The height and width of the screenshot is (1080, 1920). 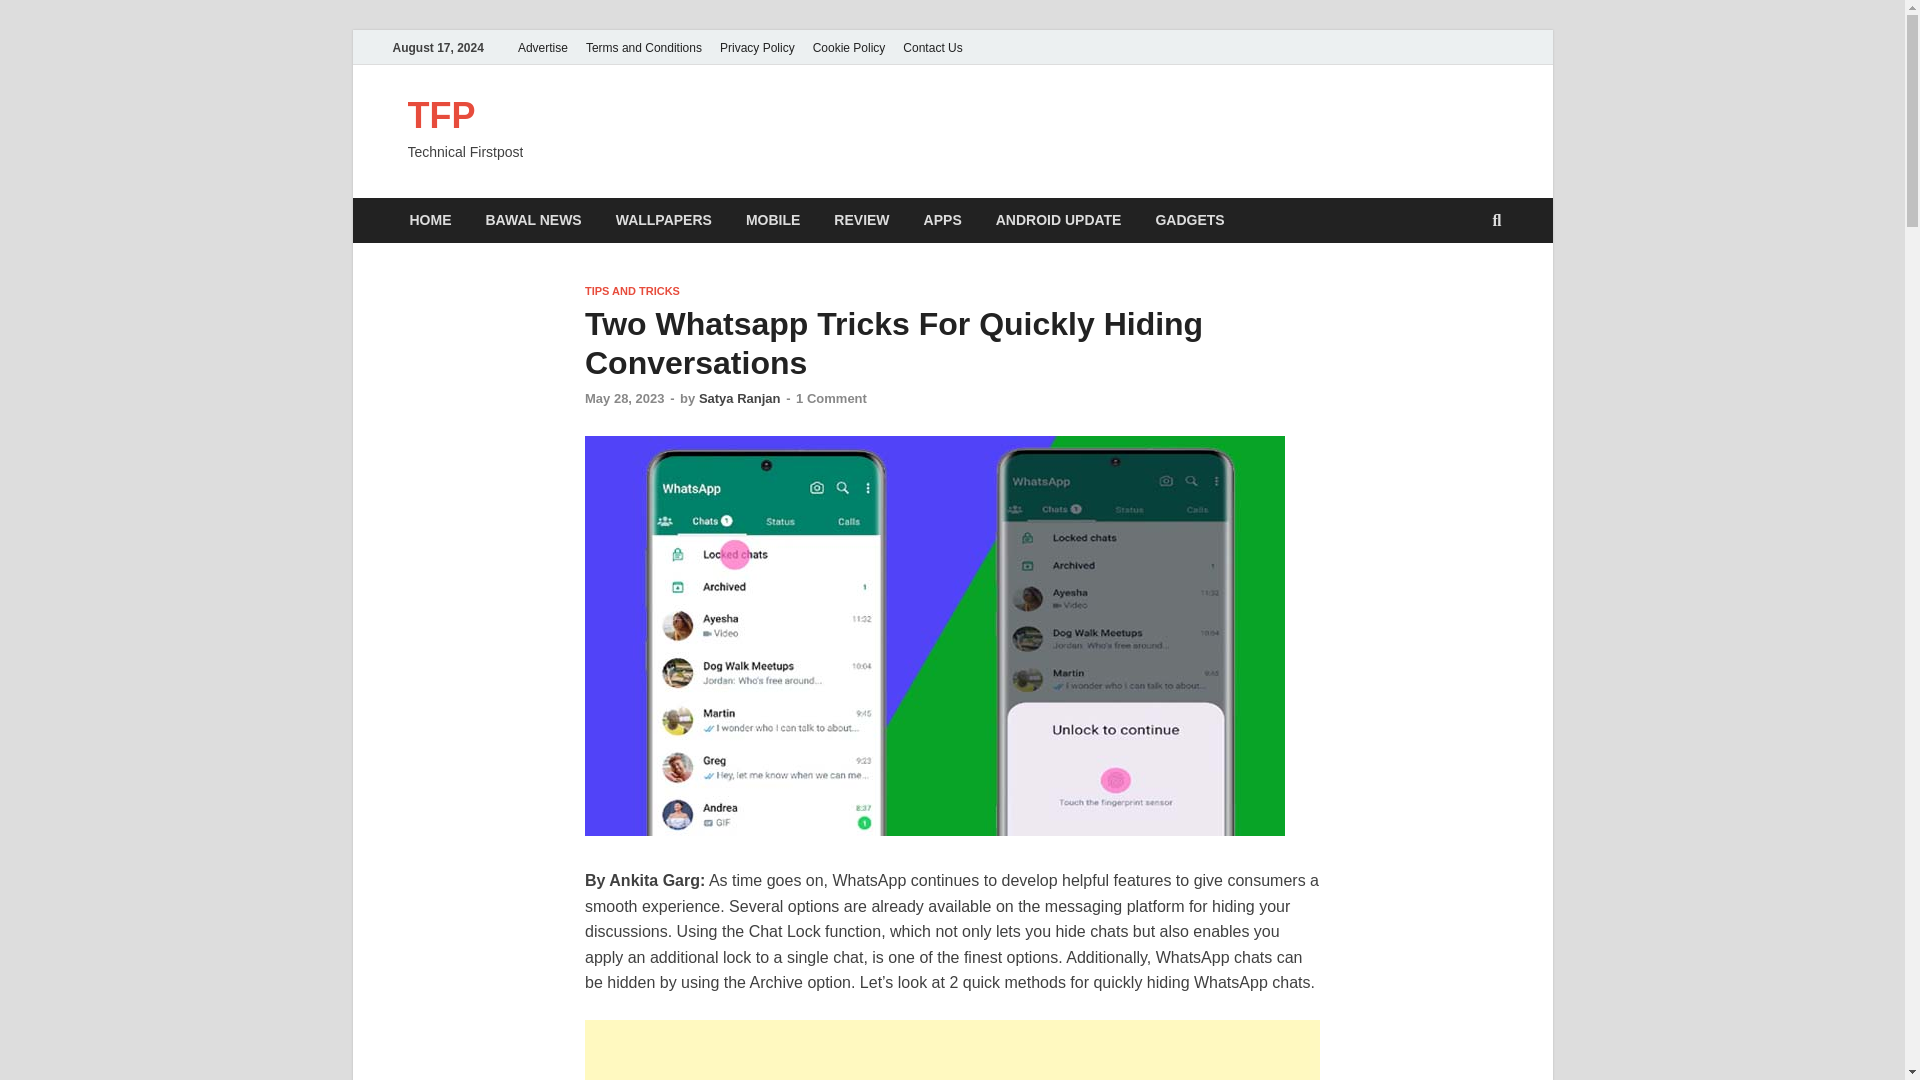 What do you see at coordinates (757, 47) in the screenshot?
I see `Privacy Policy` at bounding box center [757, 47].